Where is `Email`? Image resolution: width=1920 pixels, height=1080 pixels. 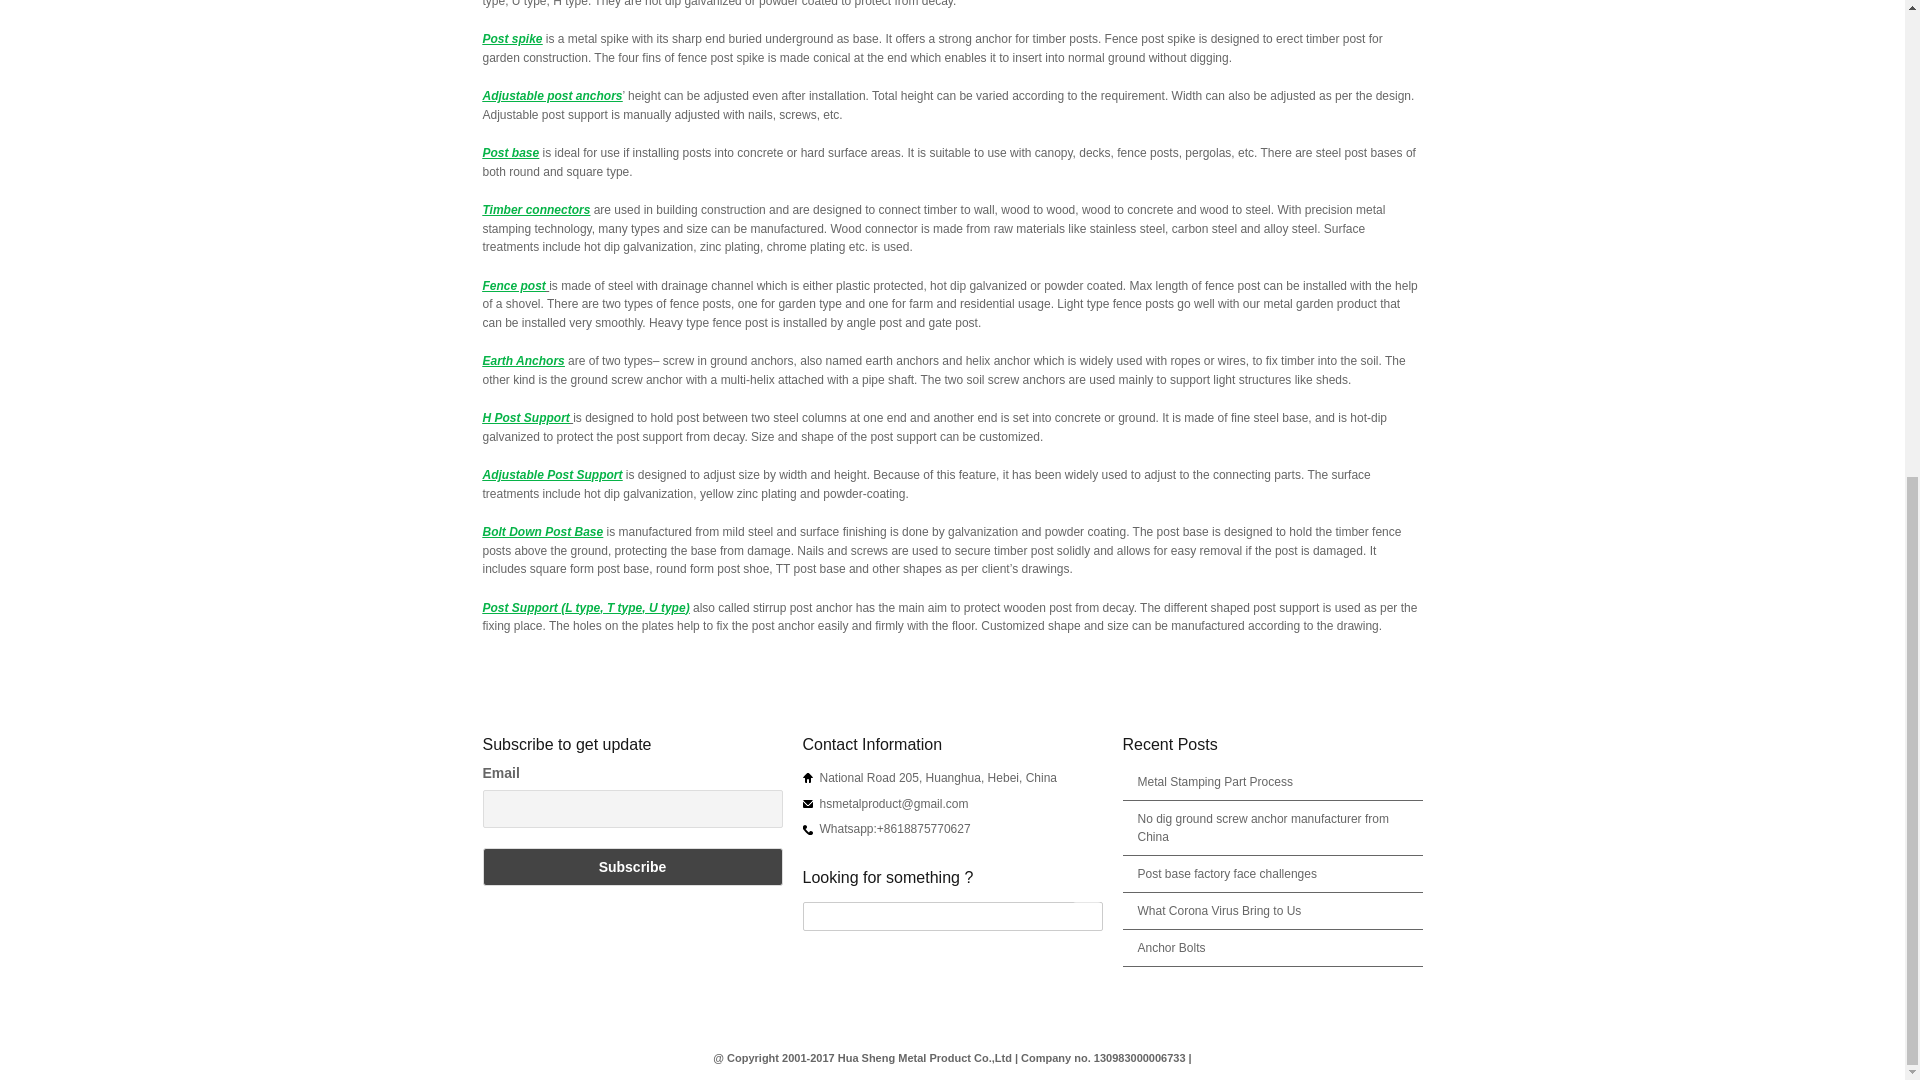 Email is located at coordinates (807, 802).